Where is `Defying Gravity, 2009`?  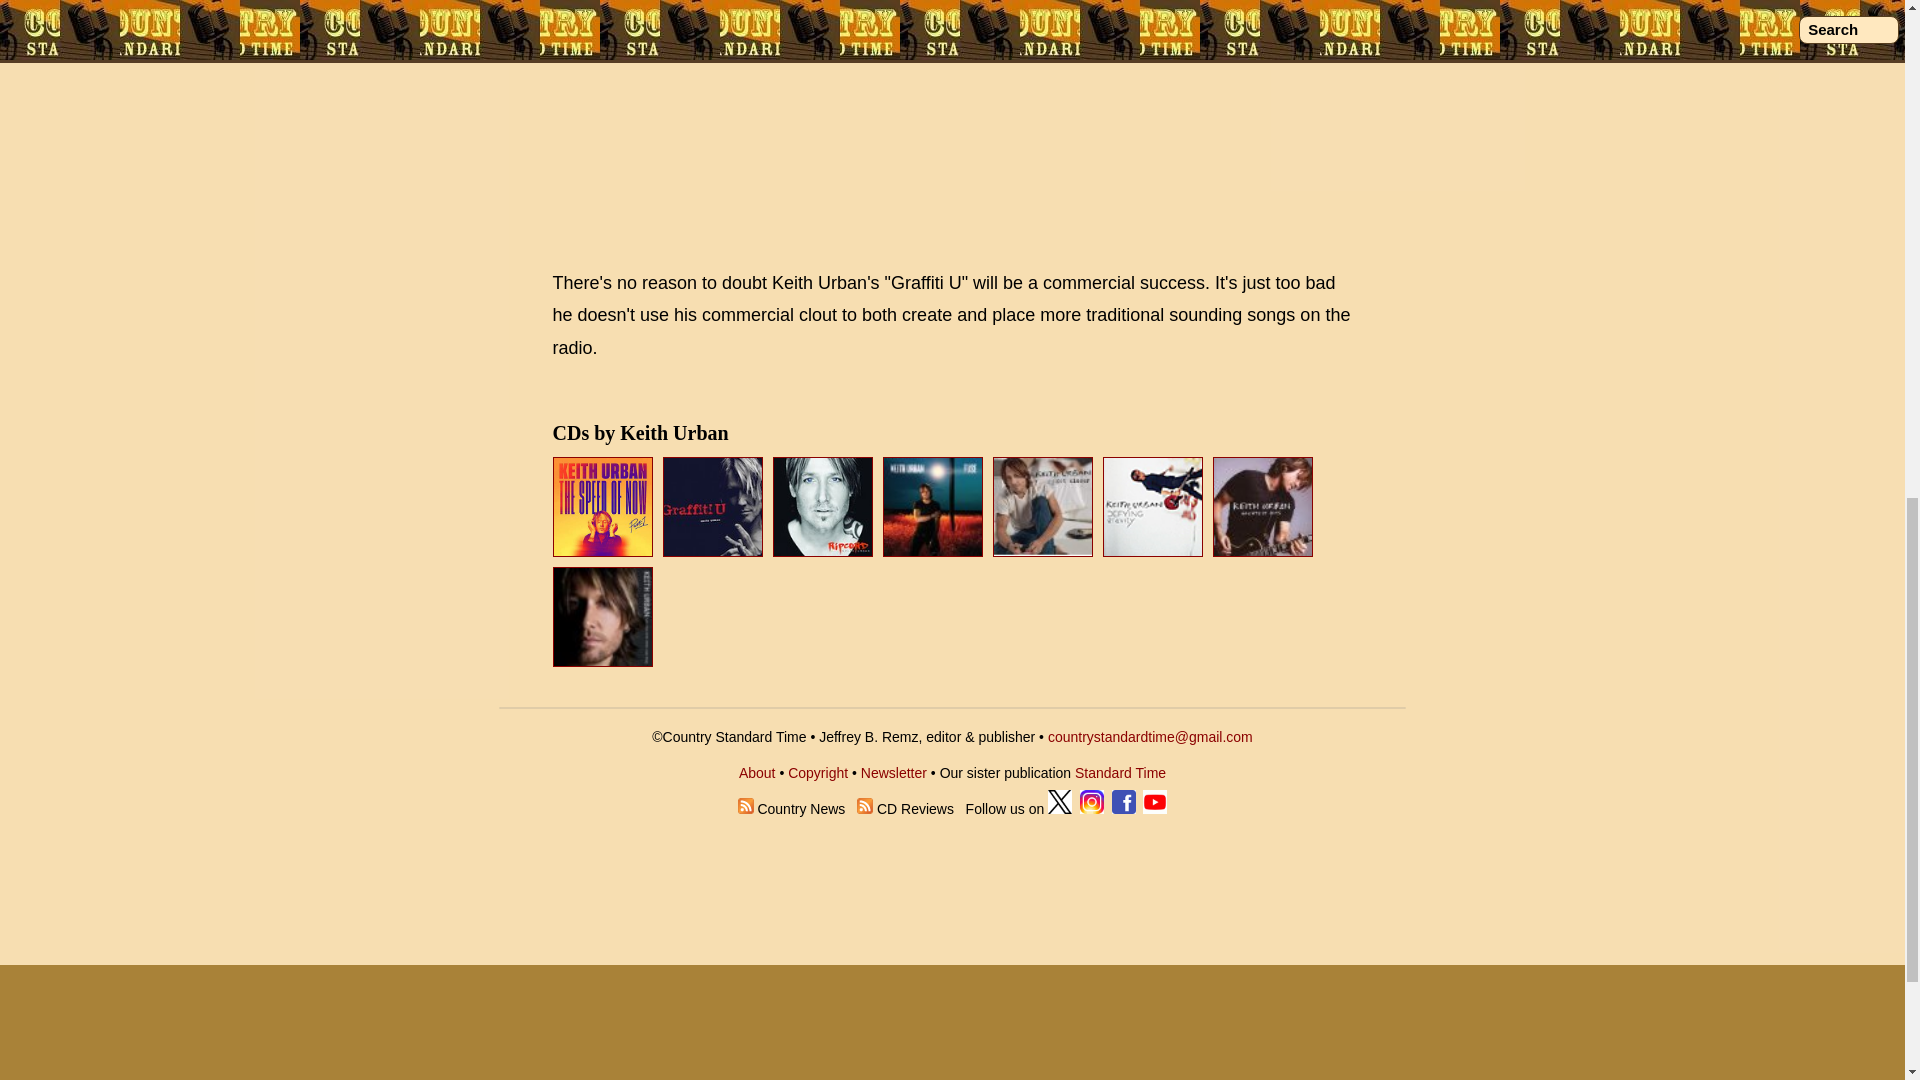
Defying Gravity, 2009 is located at coordinates (1154, 550).